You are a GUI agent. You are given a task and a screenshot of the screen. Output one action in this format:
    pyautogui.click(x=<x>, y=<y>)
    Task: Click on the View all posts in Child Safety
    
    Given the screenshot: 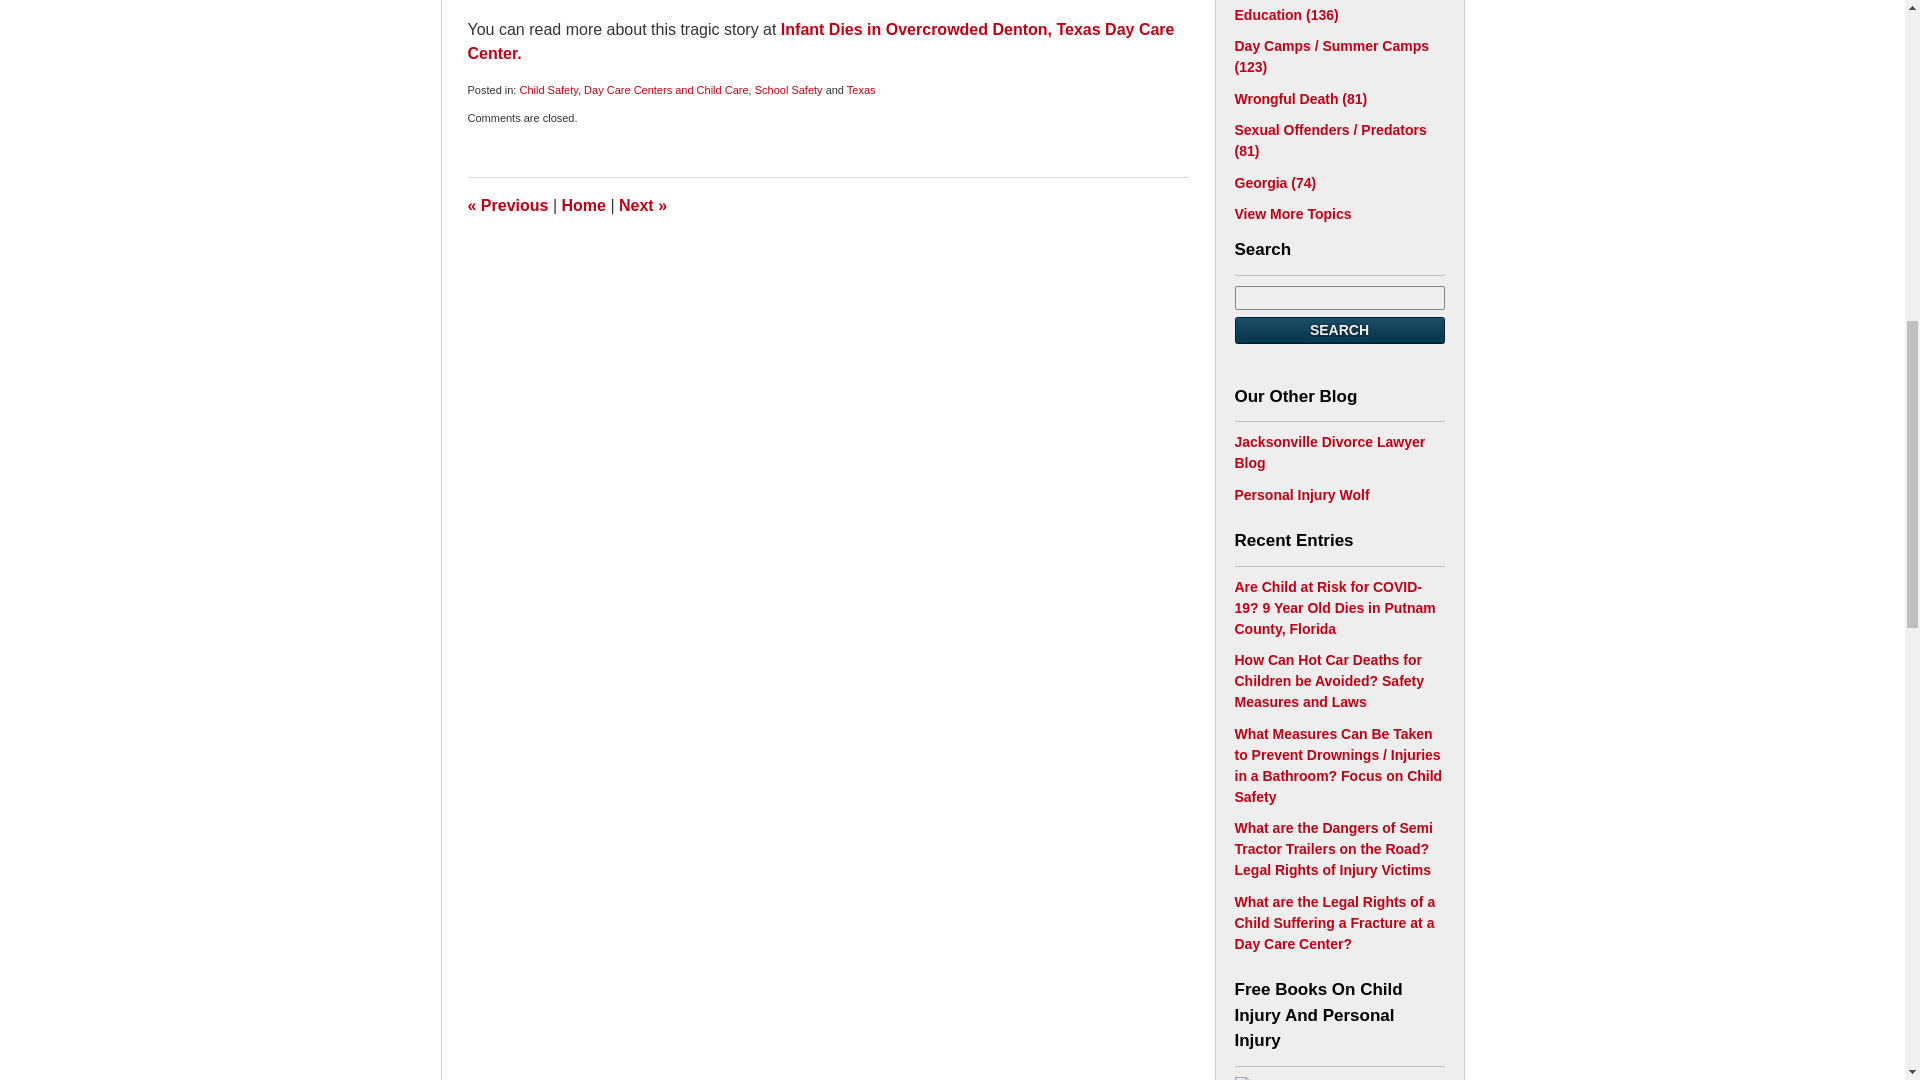 What is the action you would take?
    pyautogui.click(x=548, y=90)
    